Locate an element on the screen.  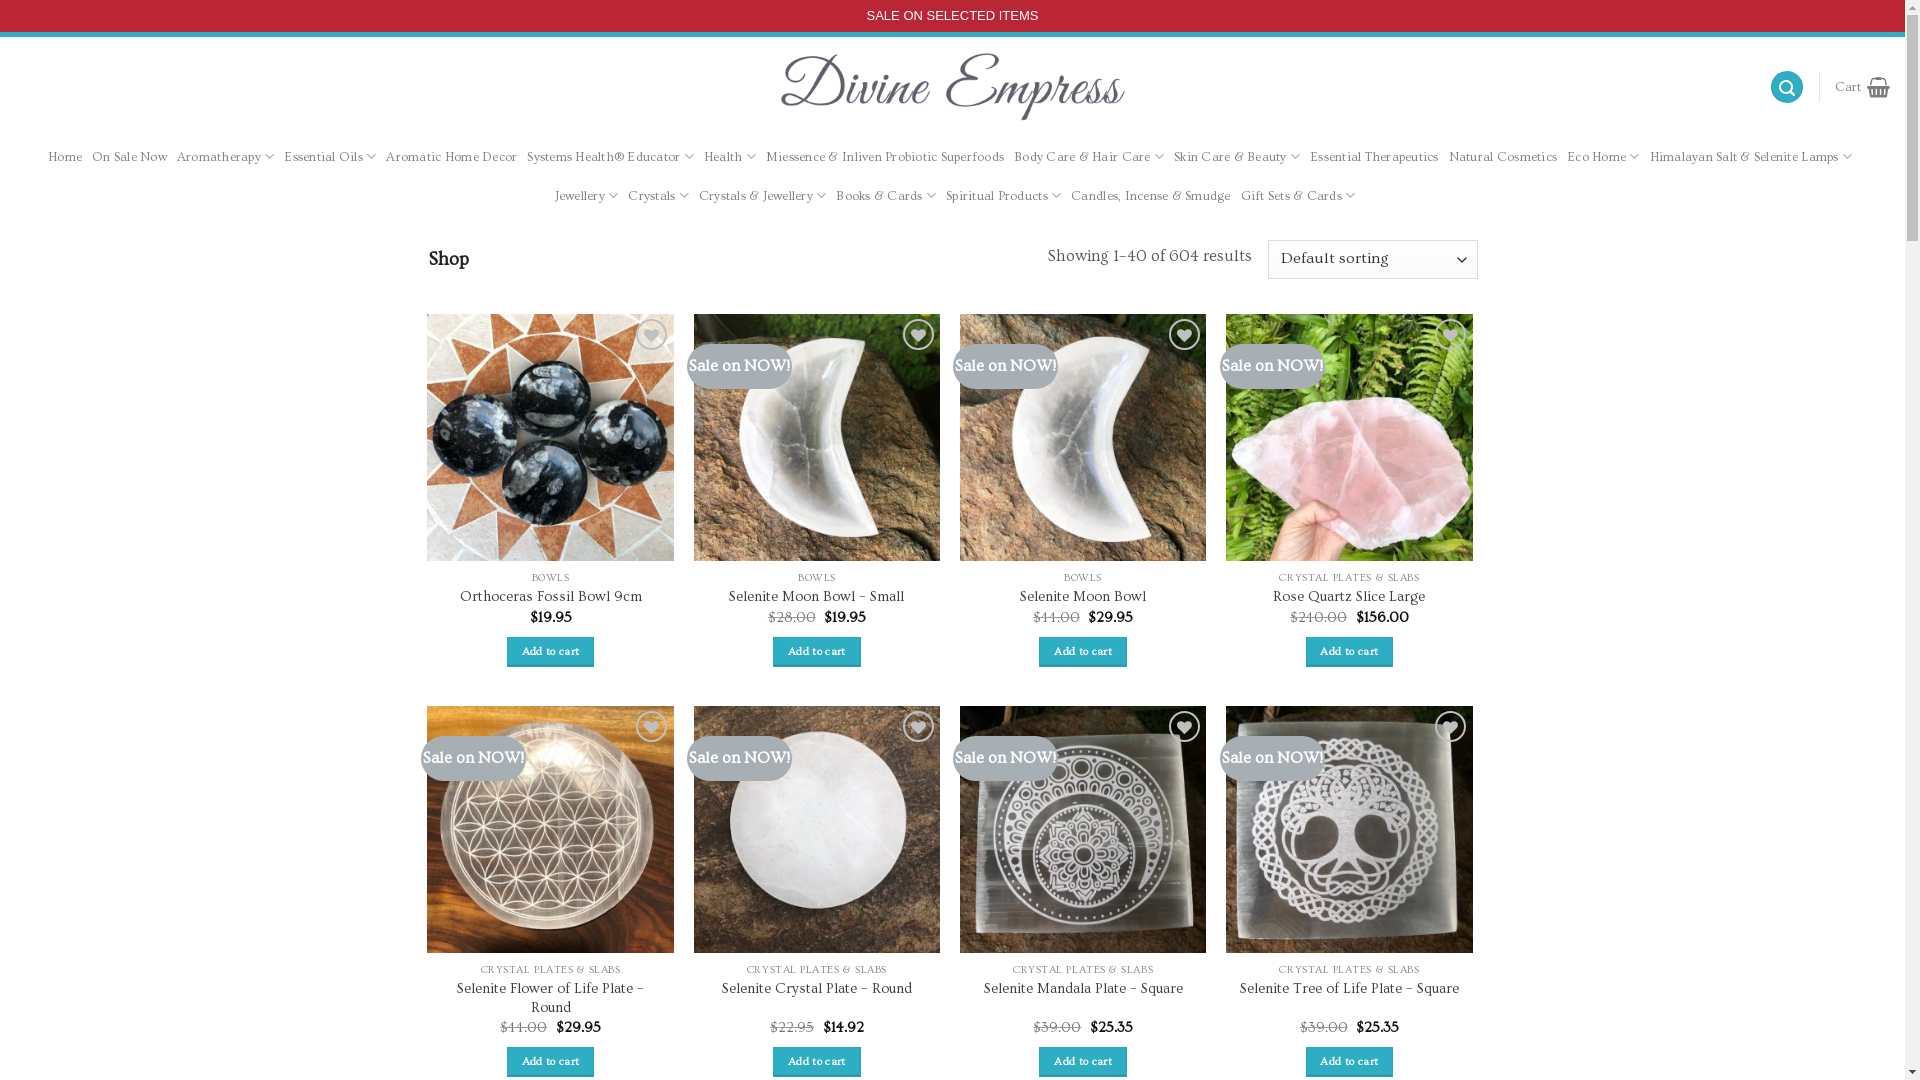
Spiritual Products is located at coordinates (1004, 196).